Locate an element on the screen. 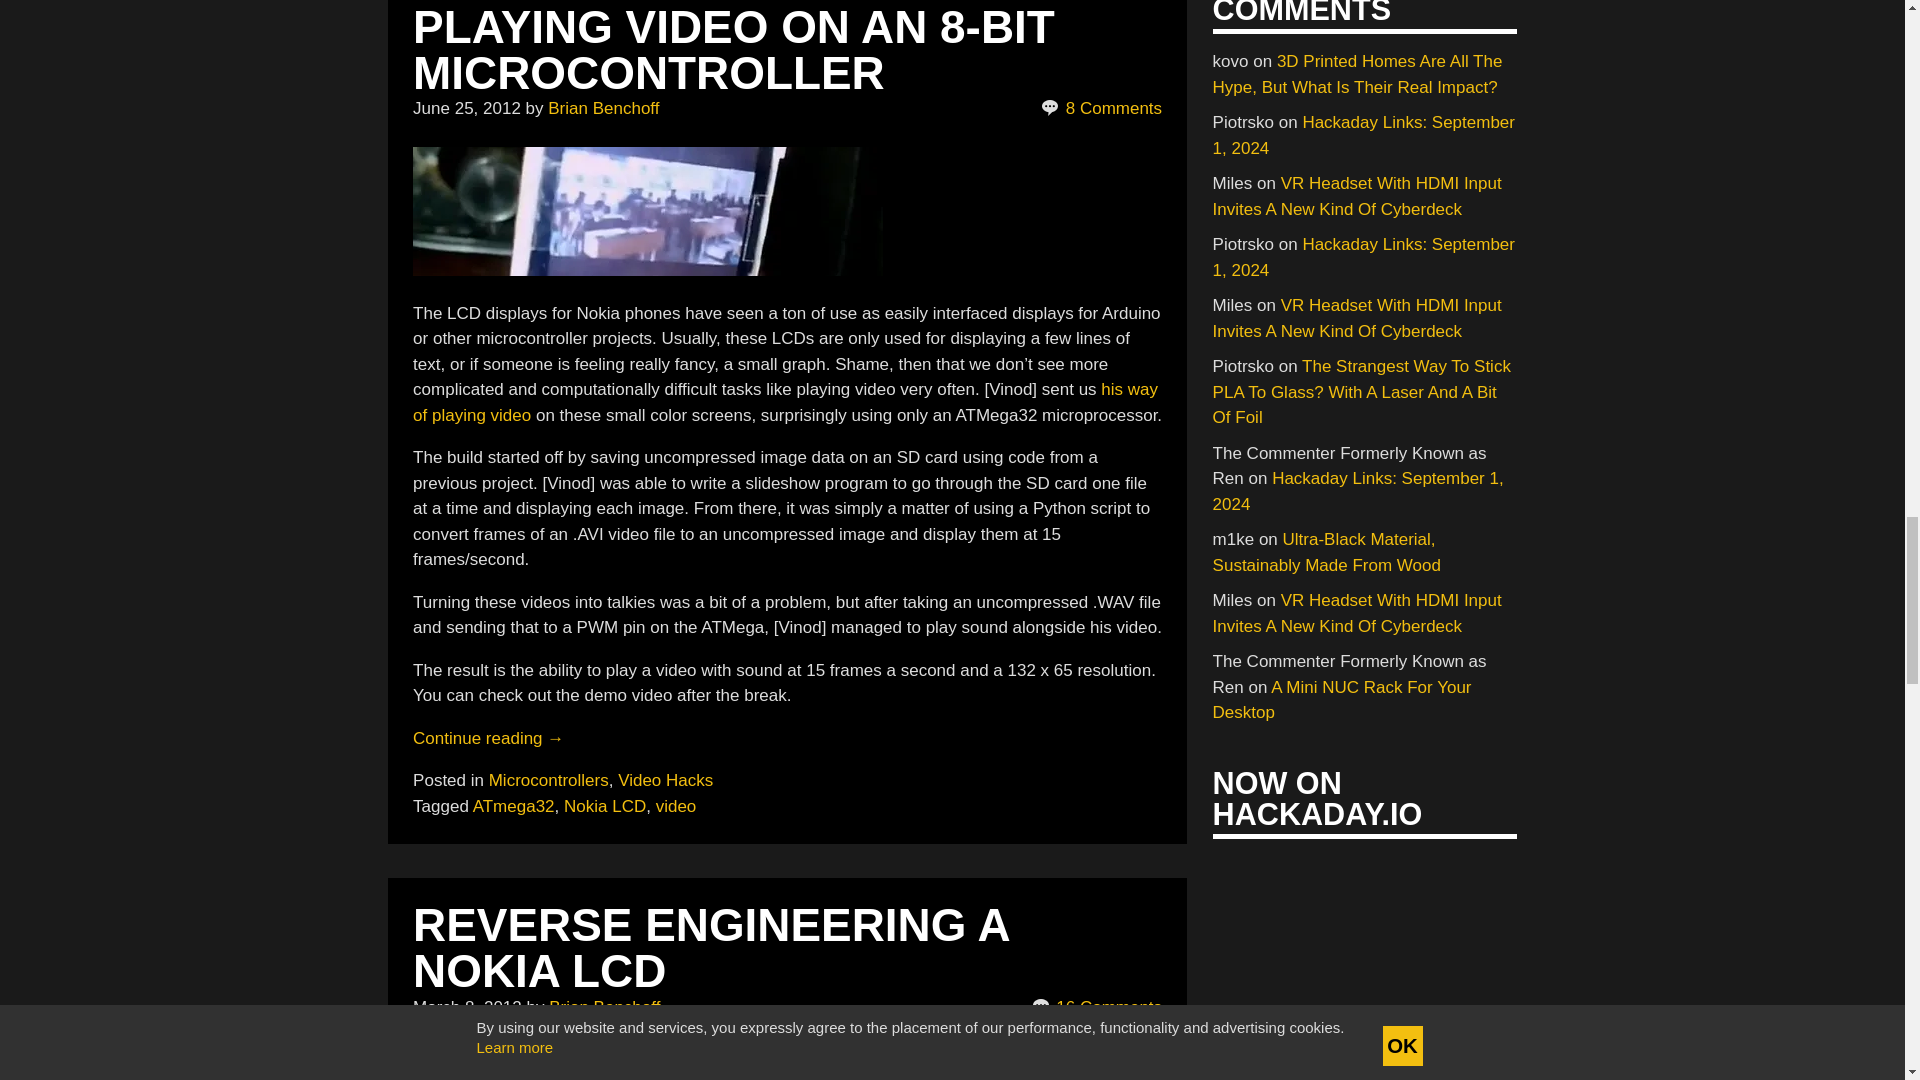  June 25, 2012 - 8:01 am is located at coordinates (466, 108).